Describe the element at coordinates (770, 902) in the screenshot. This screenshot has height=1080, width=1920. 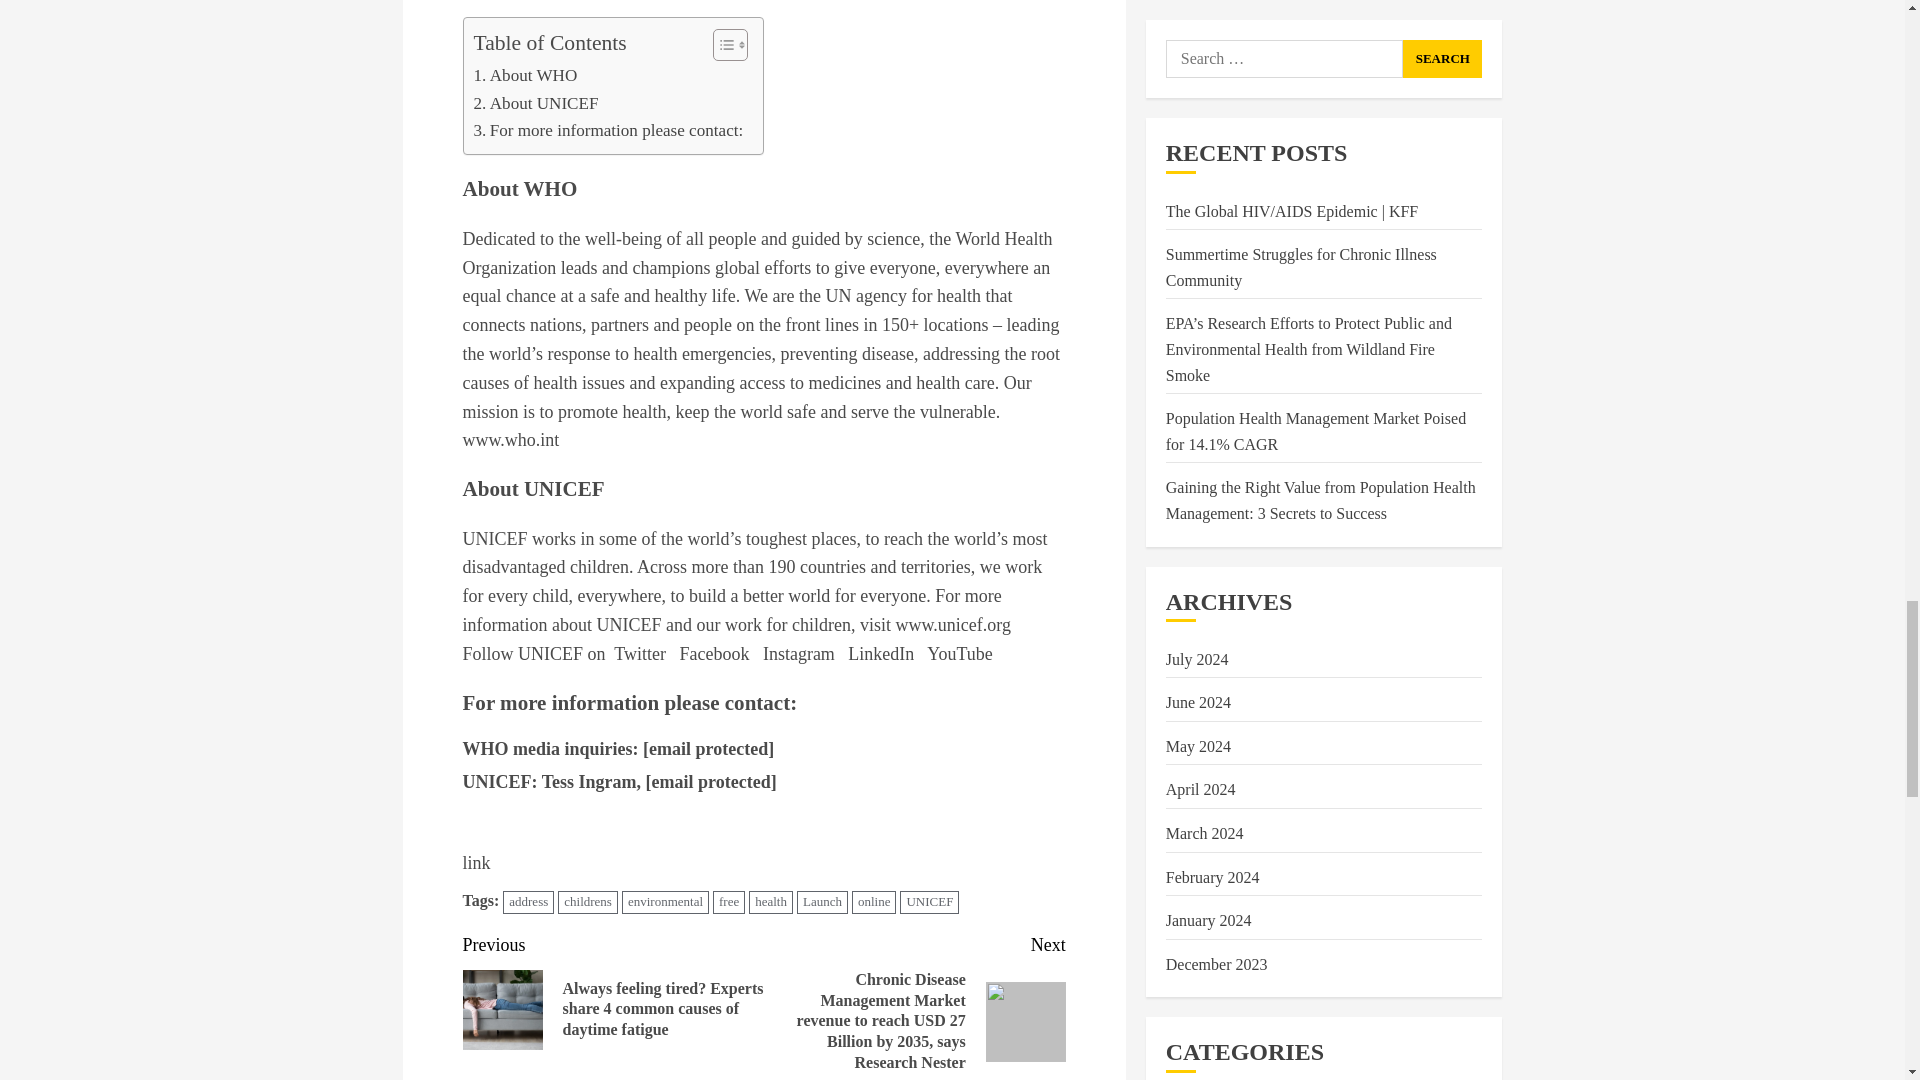
I see `health` at that location.